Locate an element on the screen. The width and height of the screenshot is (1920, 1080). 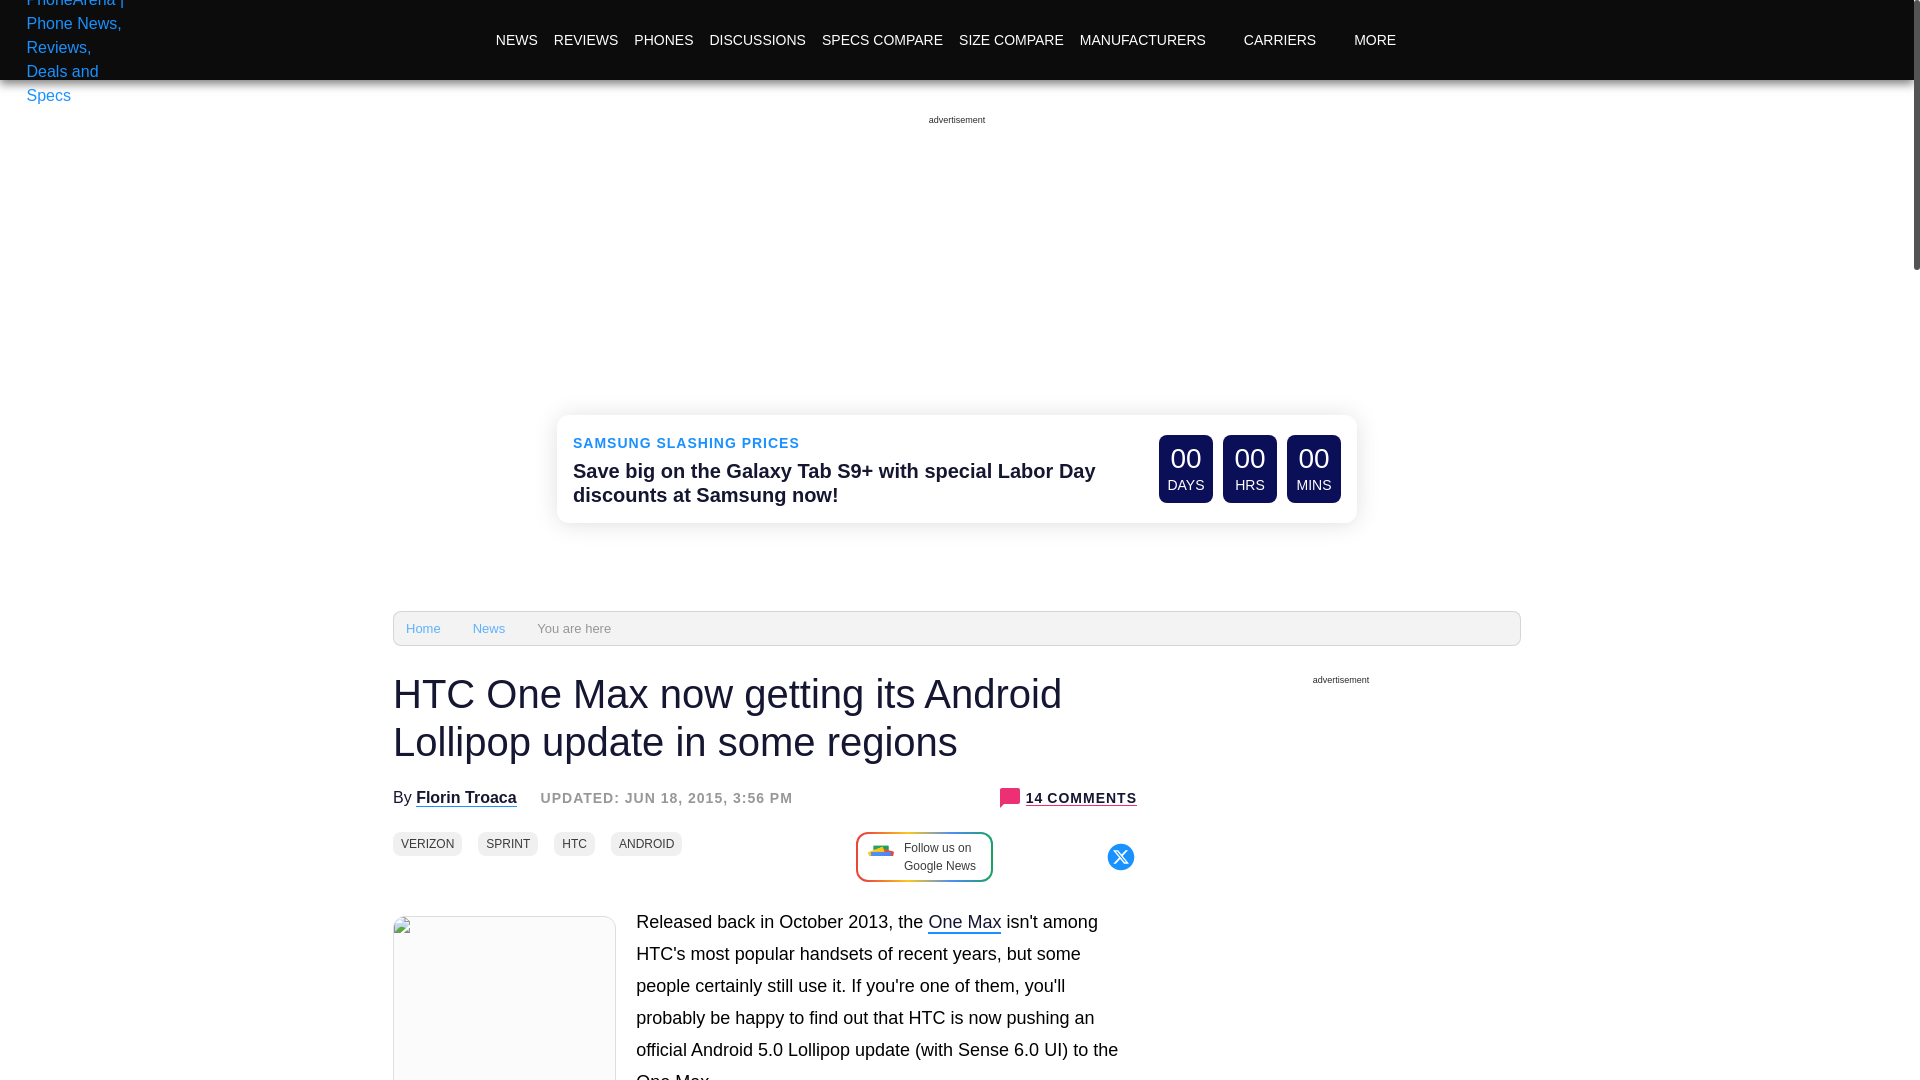
DISCUSSIONS is located at coordinates (756, 40).